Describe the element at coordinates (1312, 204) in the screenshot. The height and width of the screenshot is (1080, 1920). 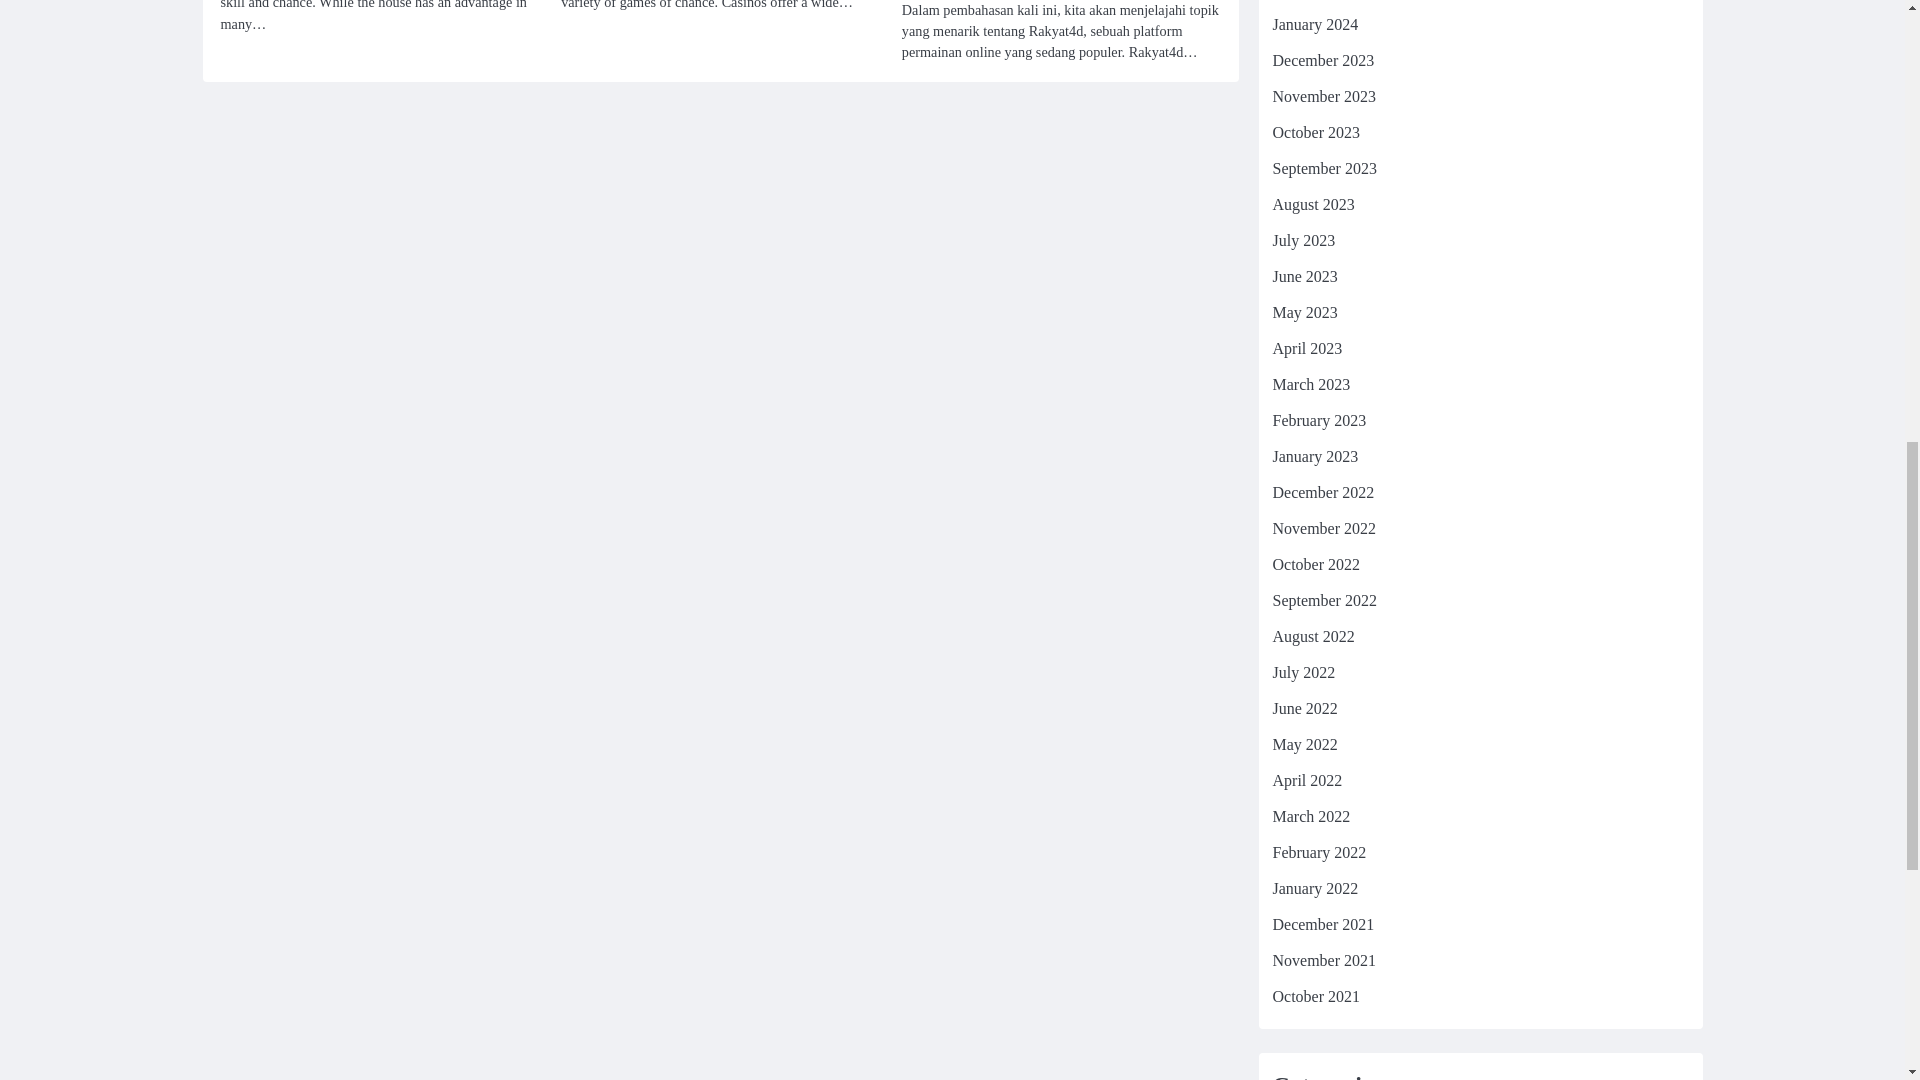
I see `August 2023` at that location.